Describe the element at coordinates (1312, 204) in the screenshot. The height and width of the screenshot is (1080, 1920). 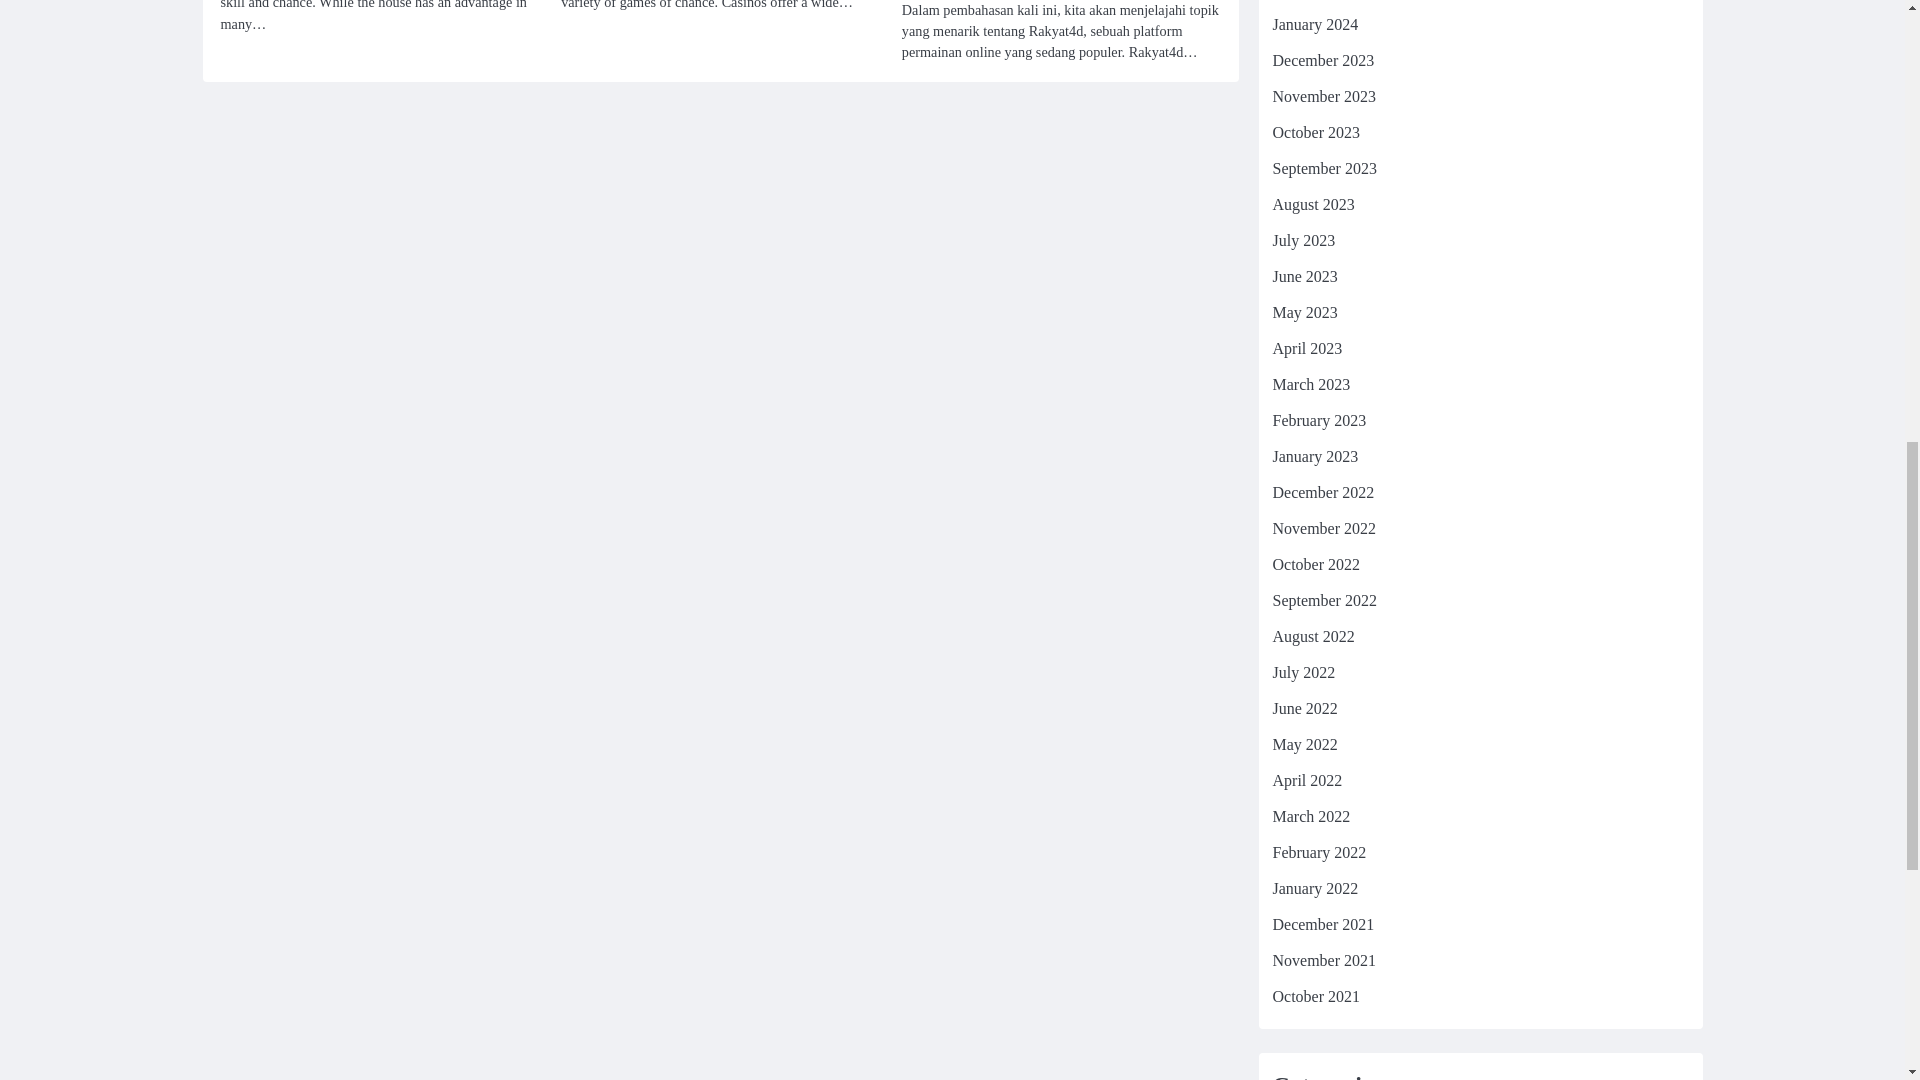
I see `August 2023` at that location.